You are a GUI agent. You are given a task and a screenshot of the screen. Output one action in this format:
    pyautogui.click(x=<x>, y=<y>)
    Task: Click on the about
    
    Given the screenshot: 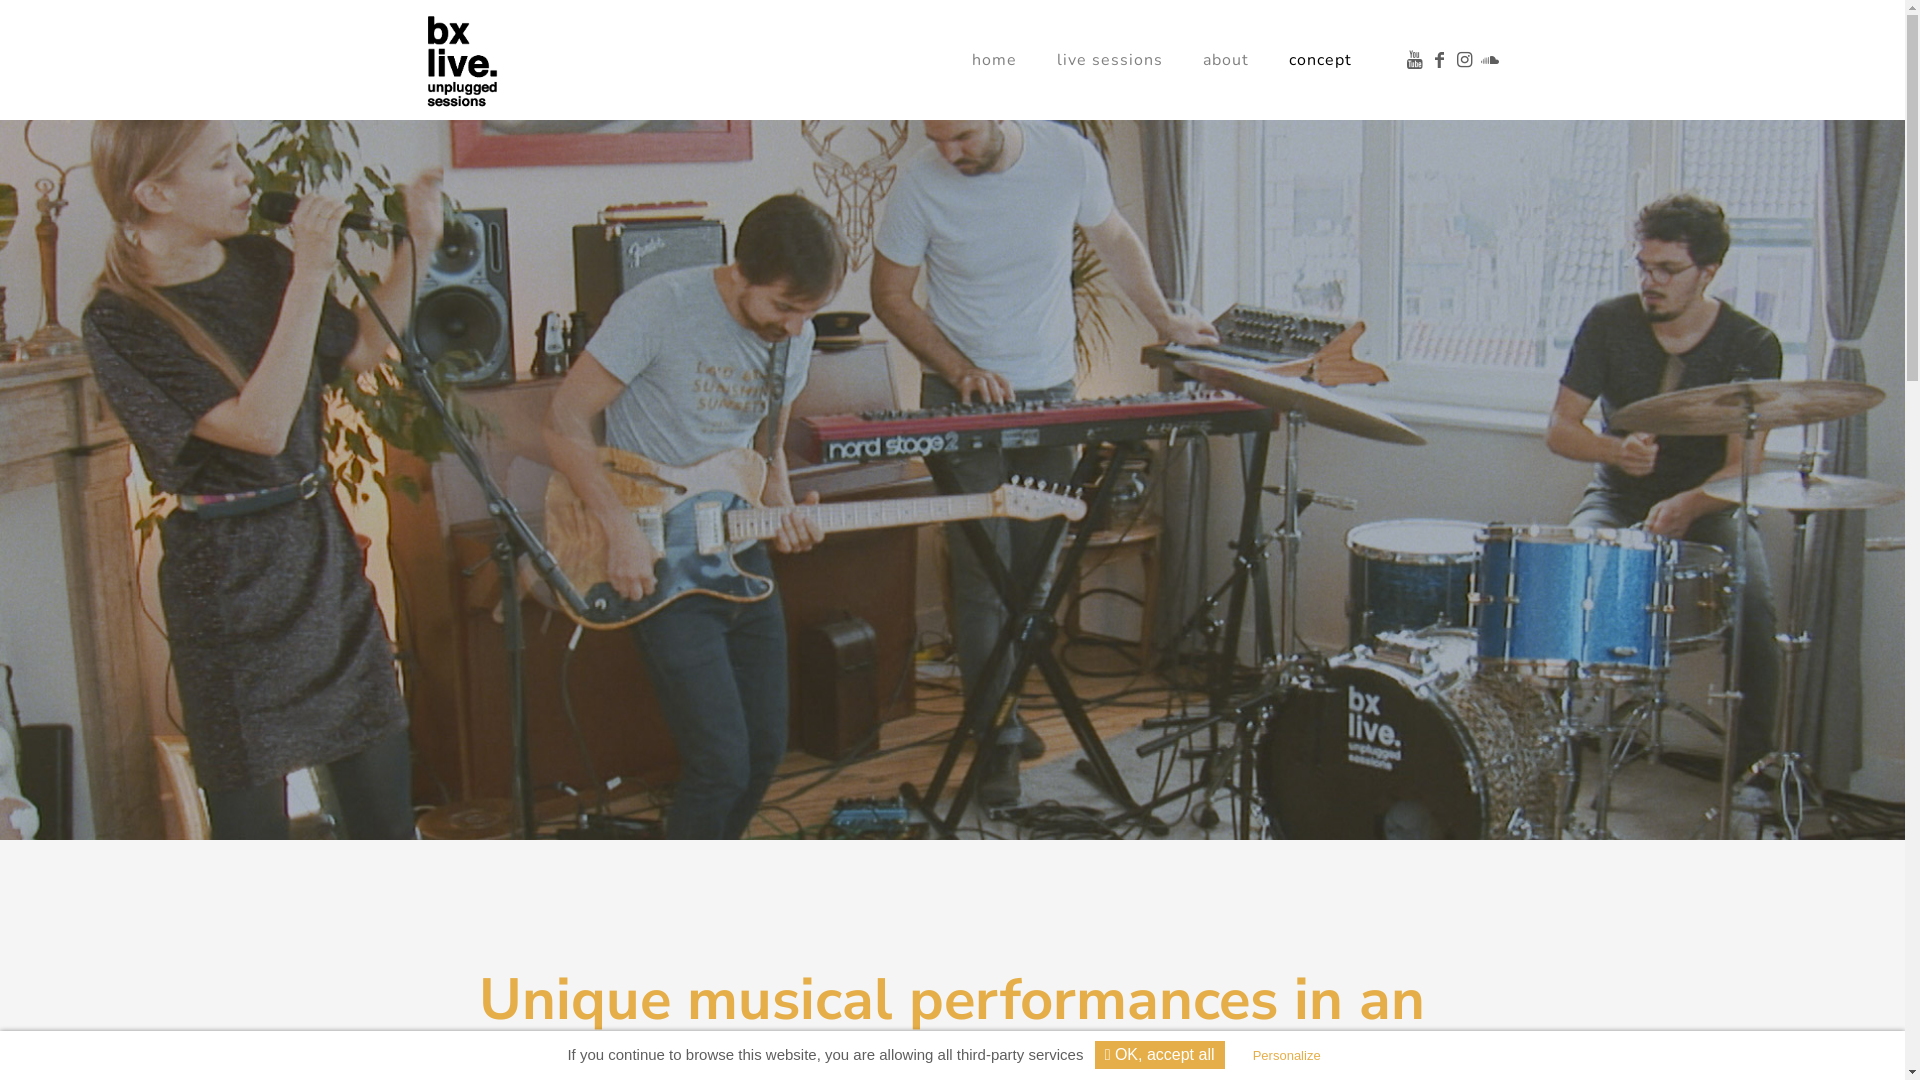 What is the action you would take?
    pyautogui.click(x=1226, y=60)
    